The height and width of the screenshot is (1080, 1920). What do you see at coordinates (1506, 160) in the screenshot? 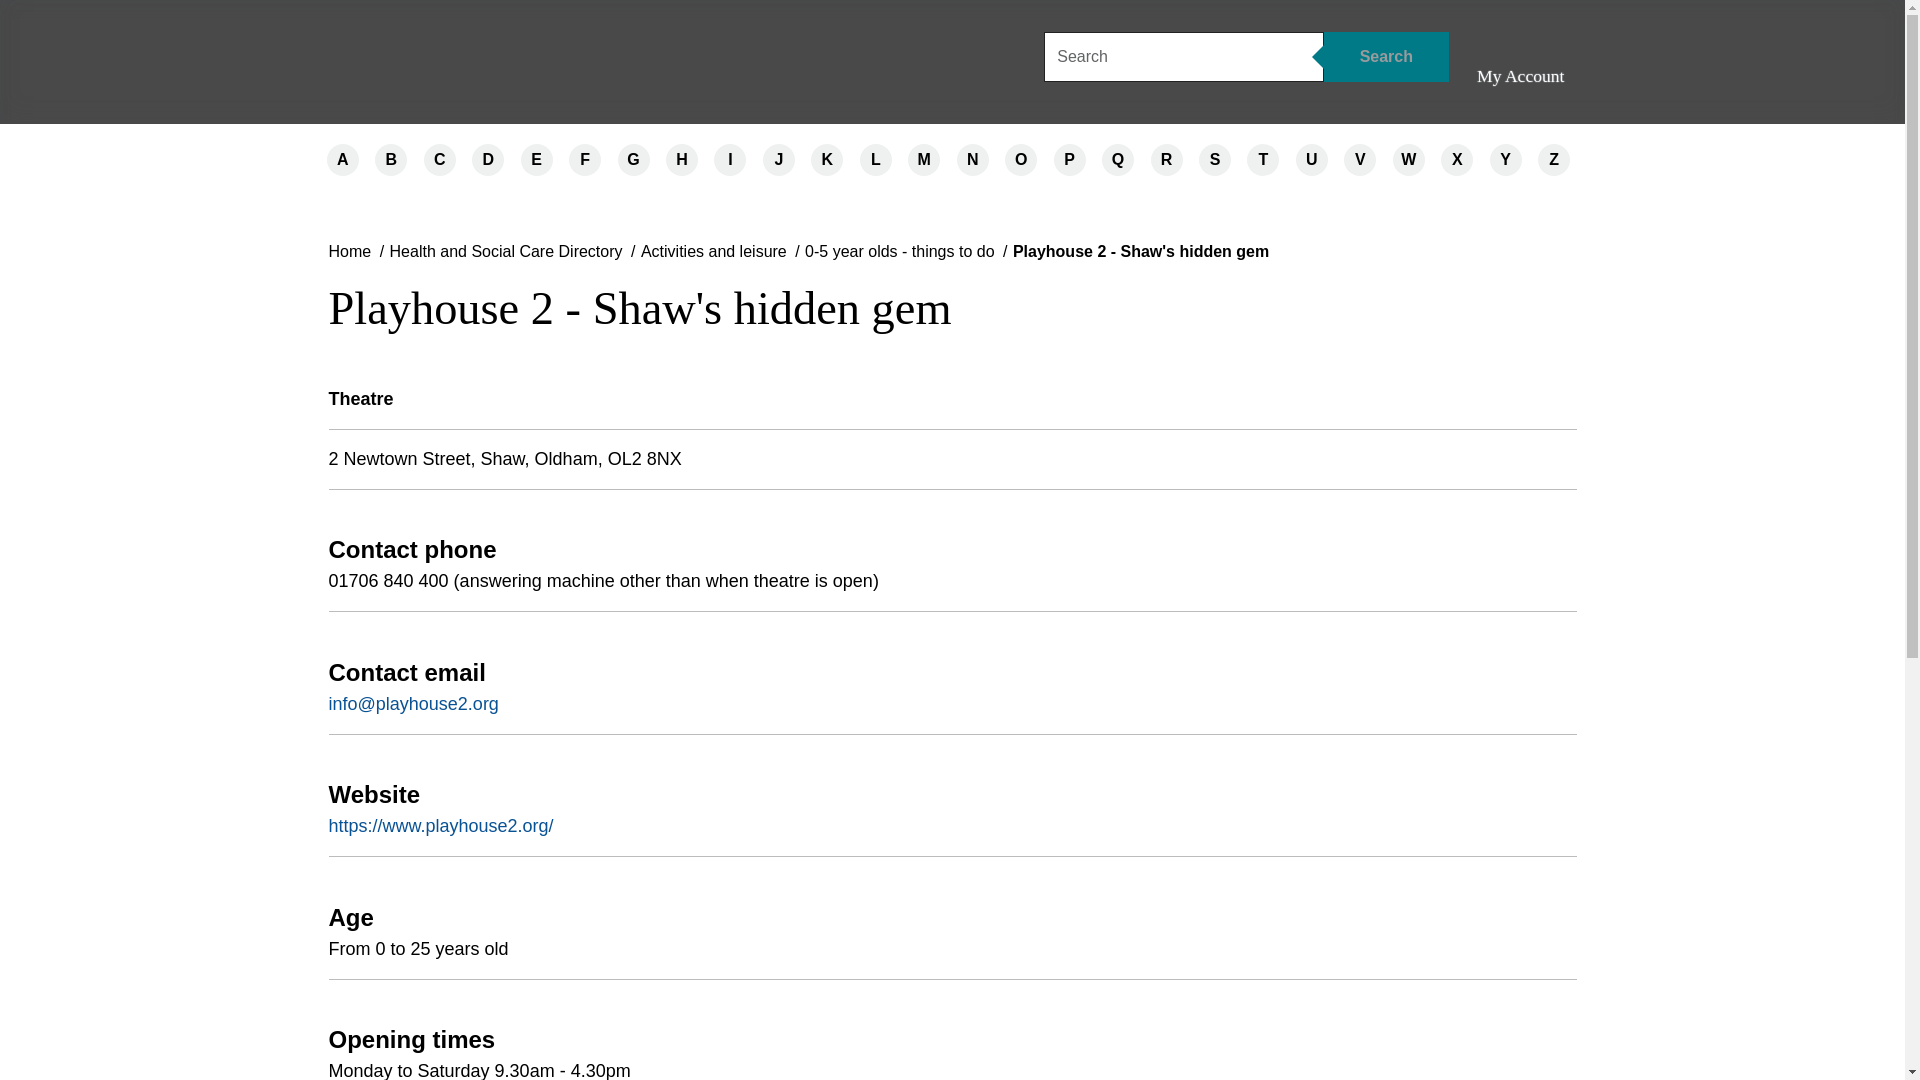
I see `Y` at bounding box center [1506, 160].